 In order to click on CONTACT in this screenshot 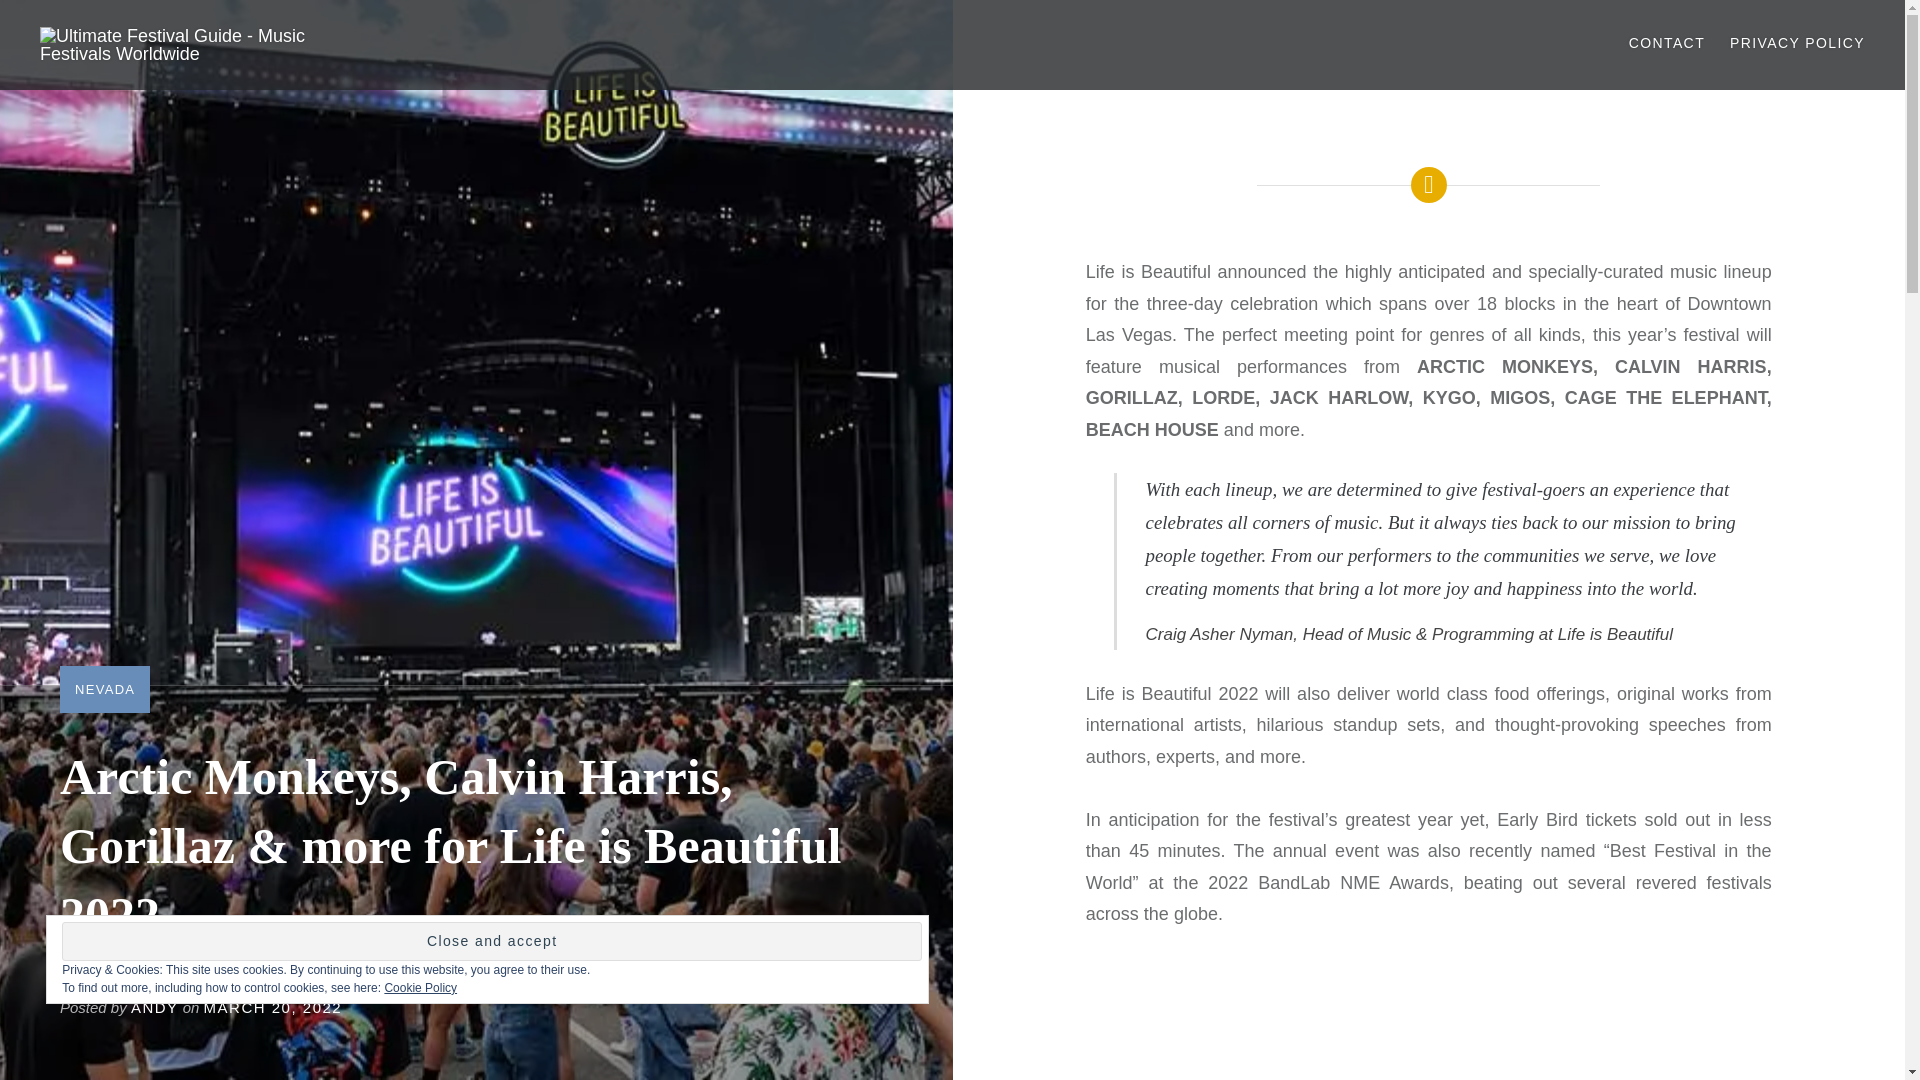, I will do `click(1666, 44)`.